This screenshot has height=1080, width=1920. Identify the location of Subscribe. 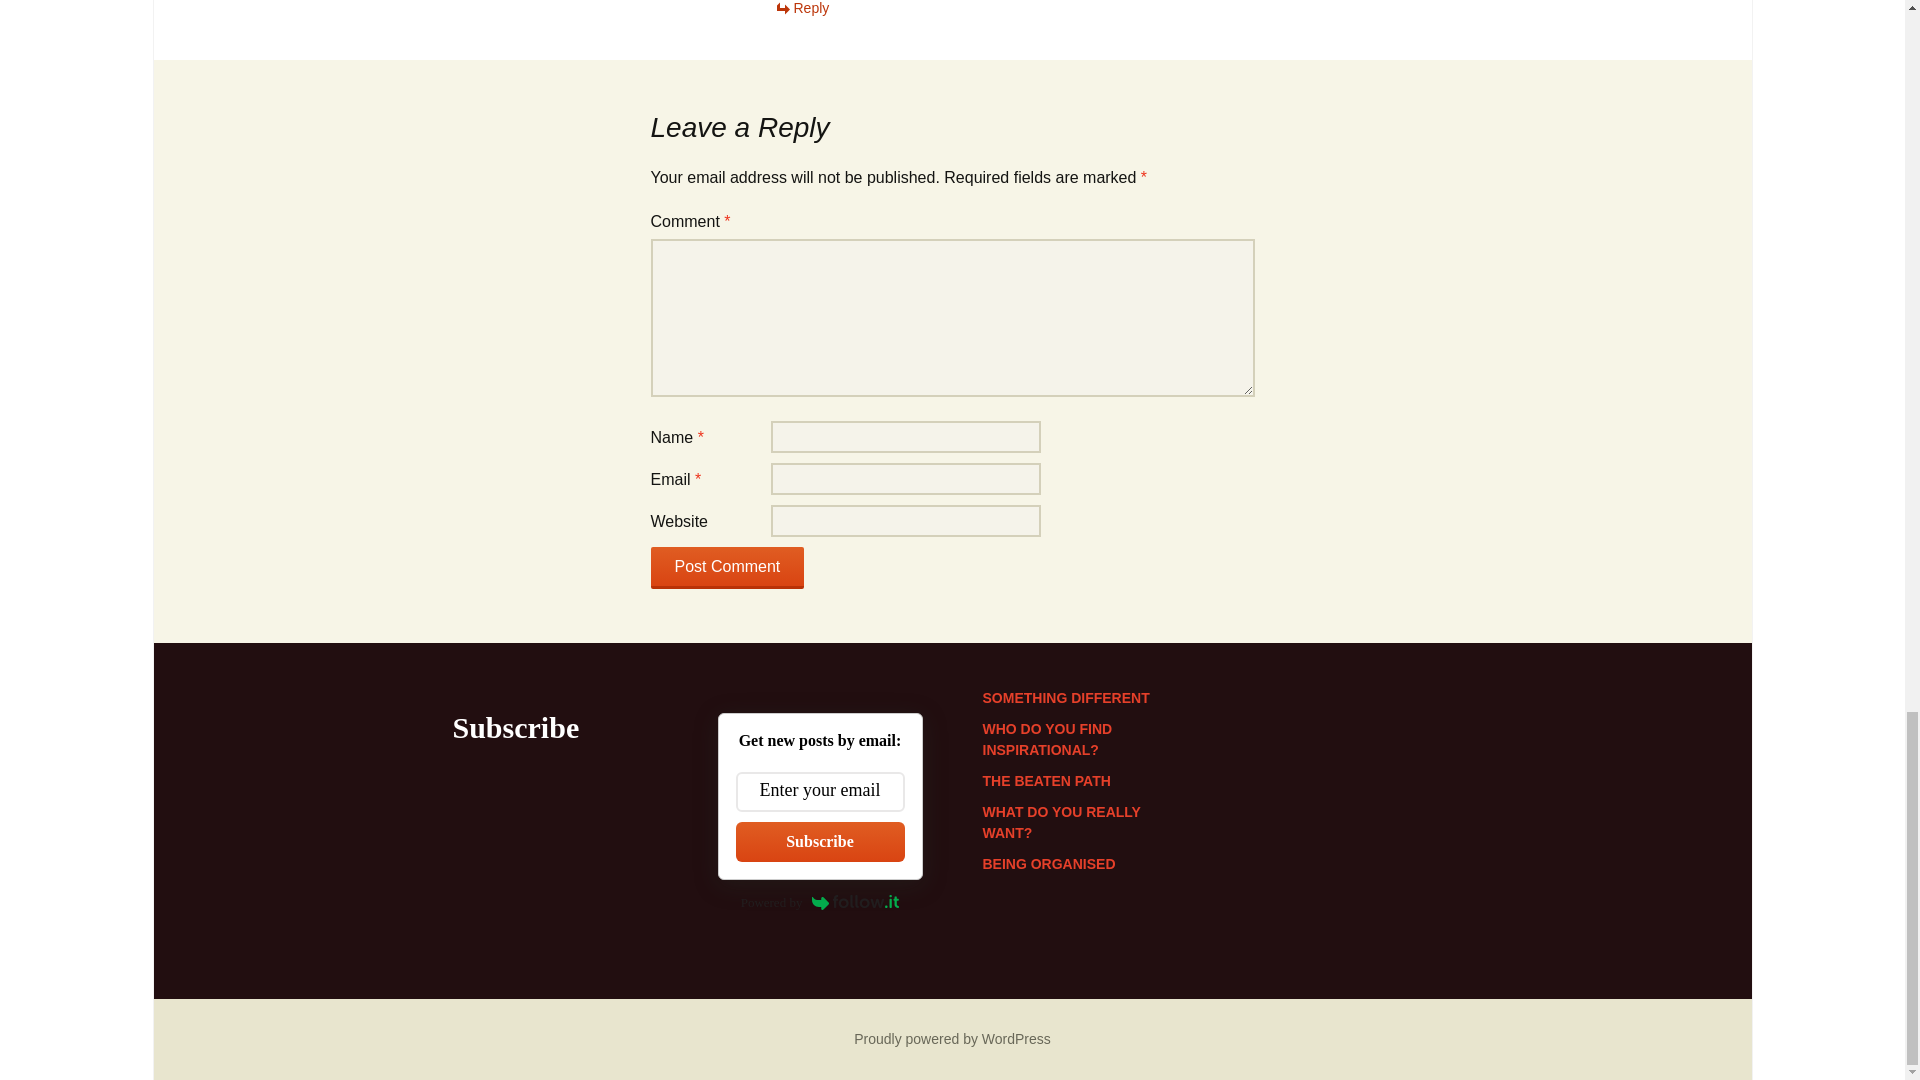
(820, 841).